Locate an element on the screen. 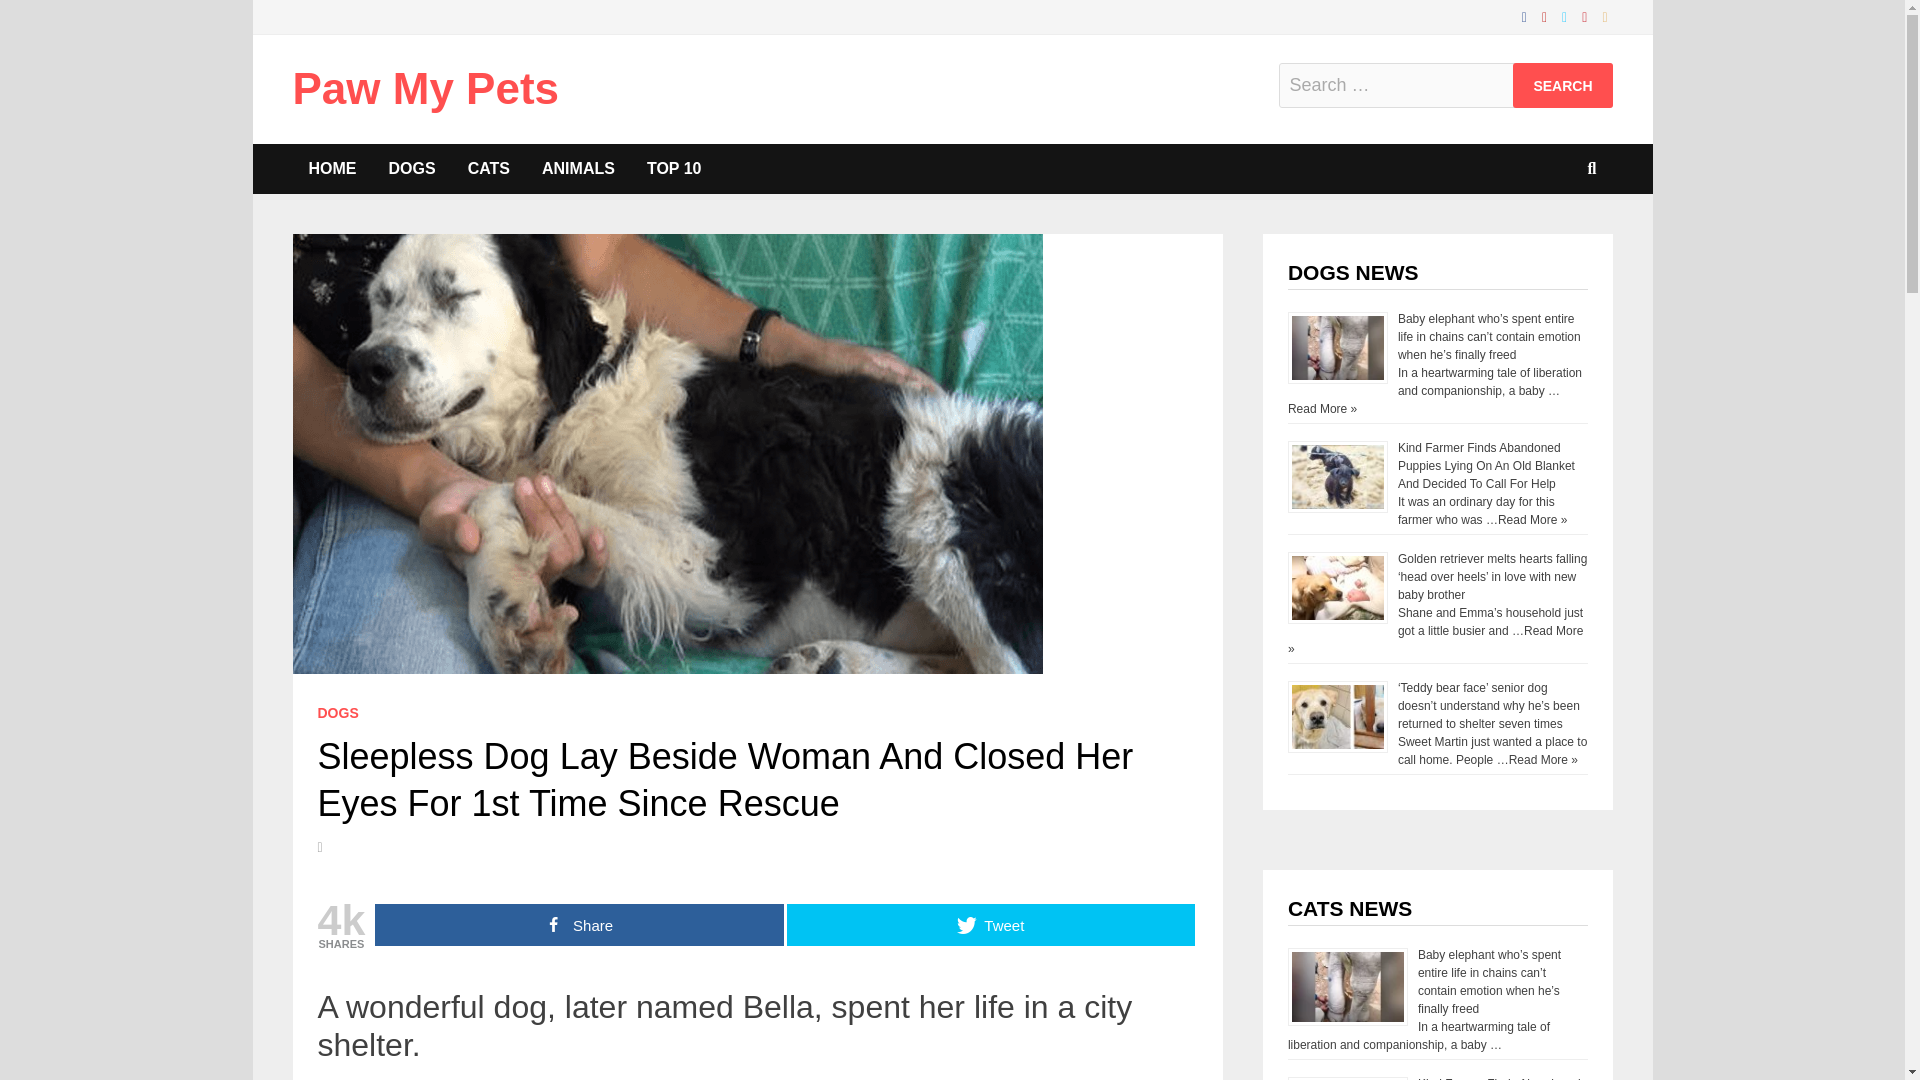 The width and height of the screenshot is (1920, 1080). Share is located at coordinates (578, 924).